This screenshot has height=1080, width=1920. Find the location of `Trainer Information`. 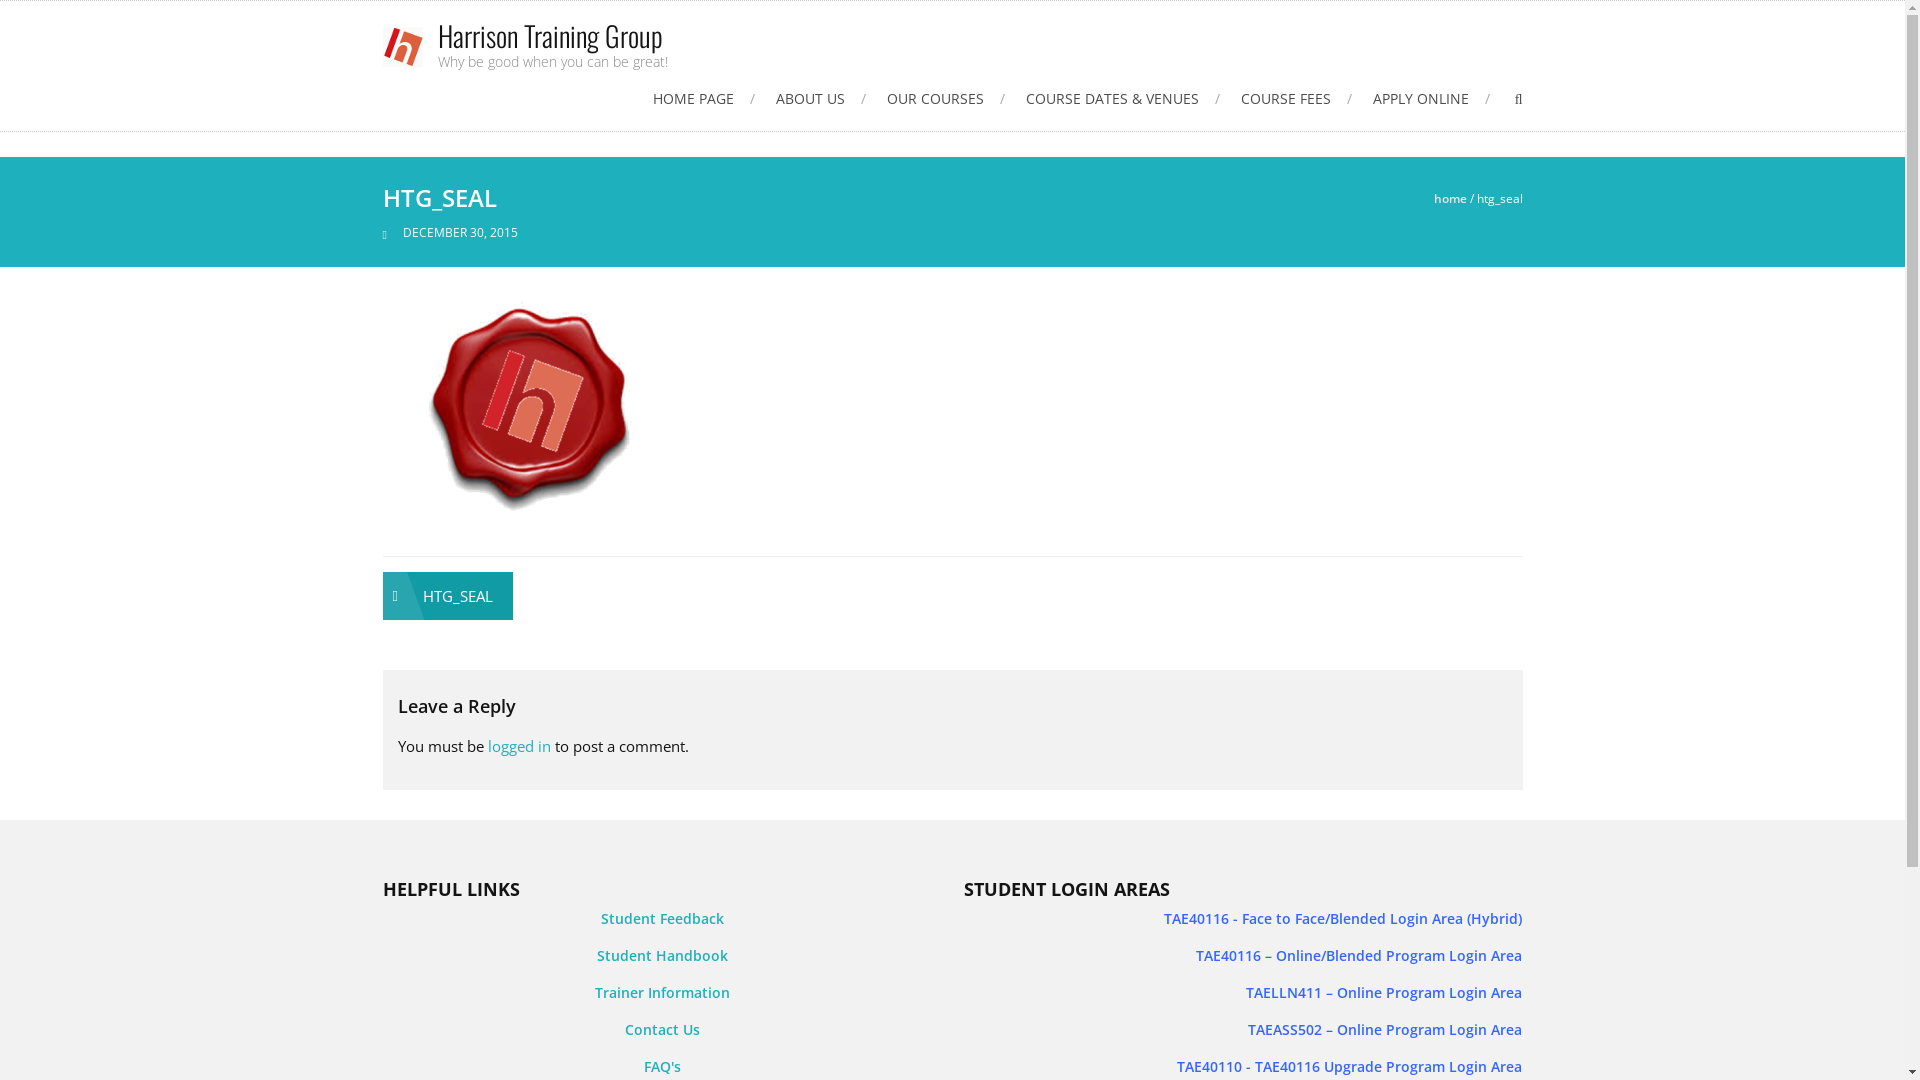

Trainer Information is located at coordinates (662, 992).